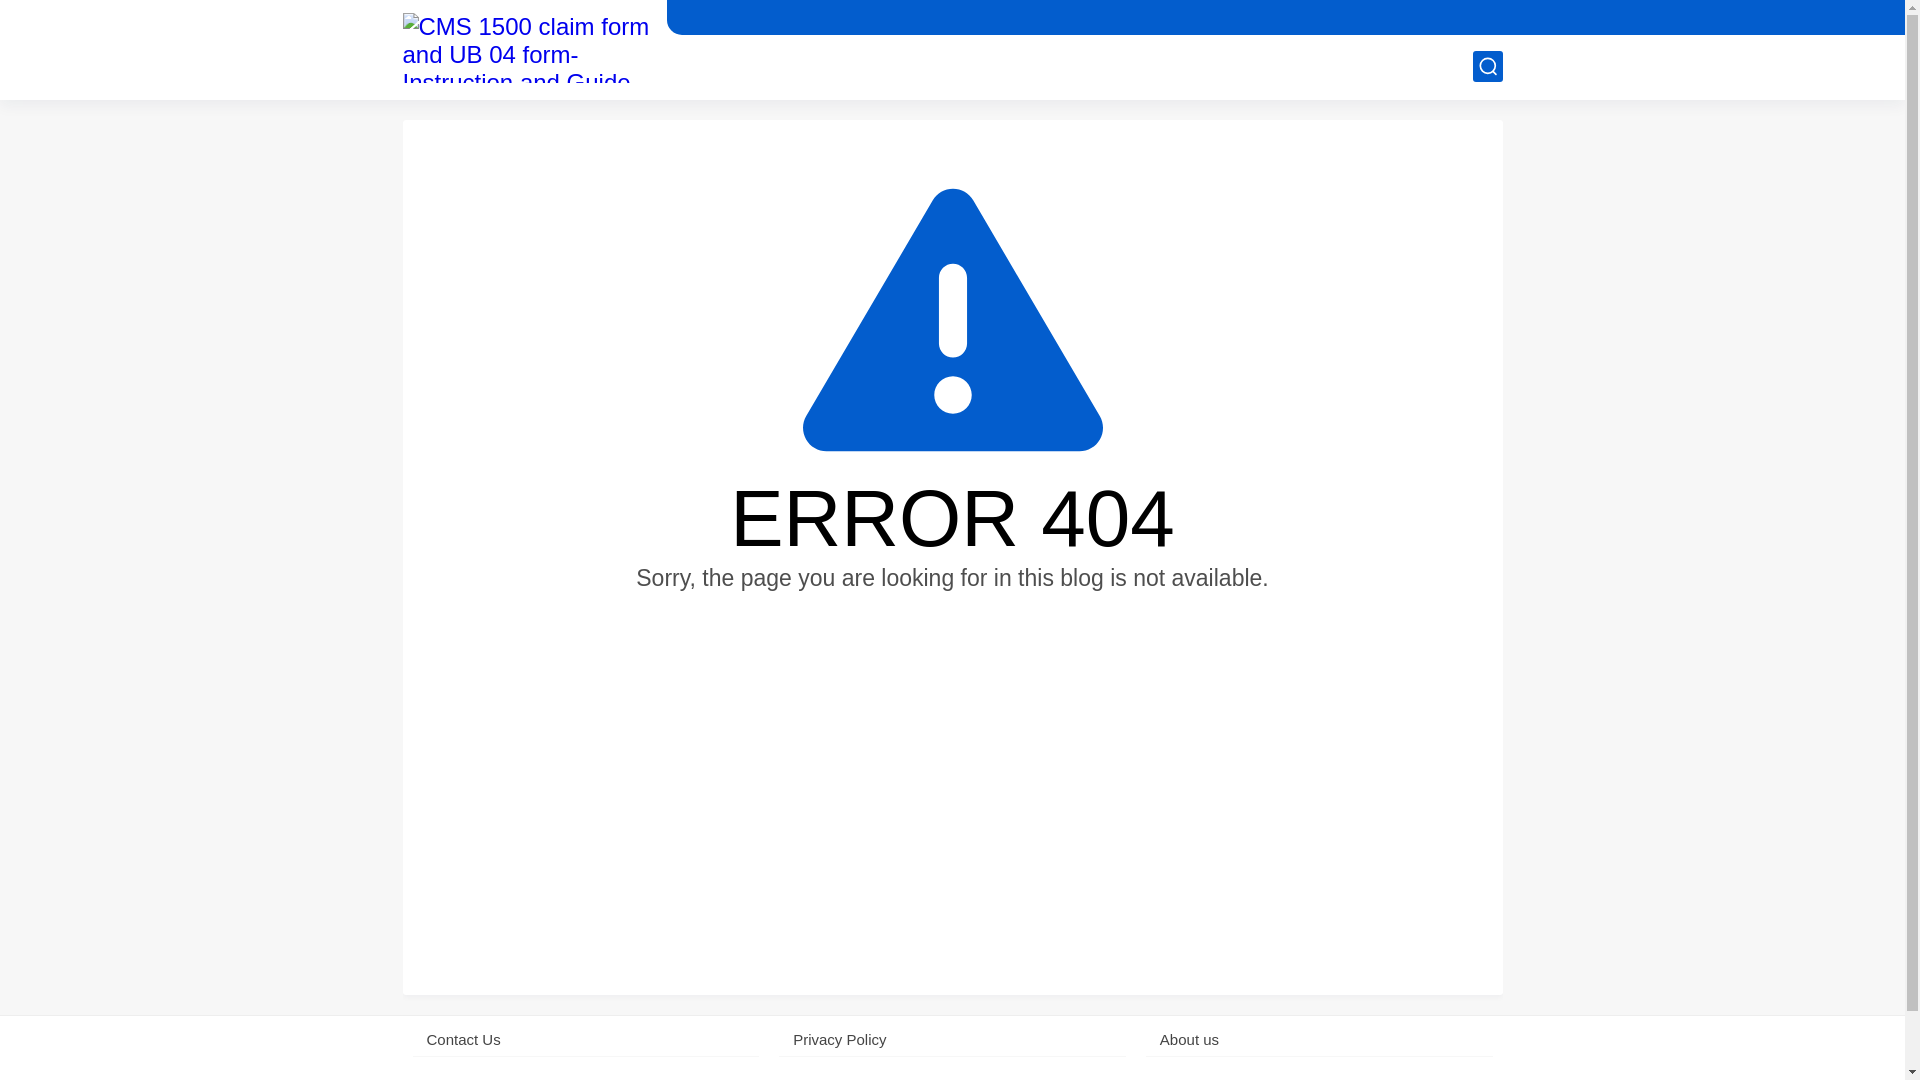 The width and height of the screenshot is (1920, 1080). I want to click on Contact Us, so click(585, 1039).